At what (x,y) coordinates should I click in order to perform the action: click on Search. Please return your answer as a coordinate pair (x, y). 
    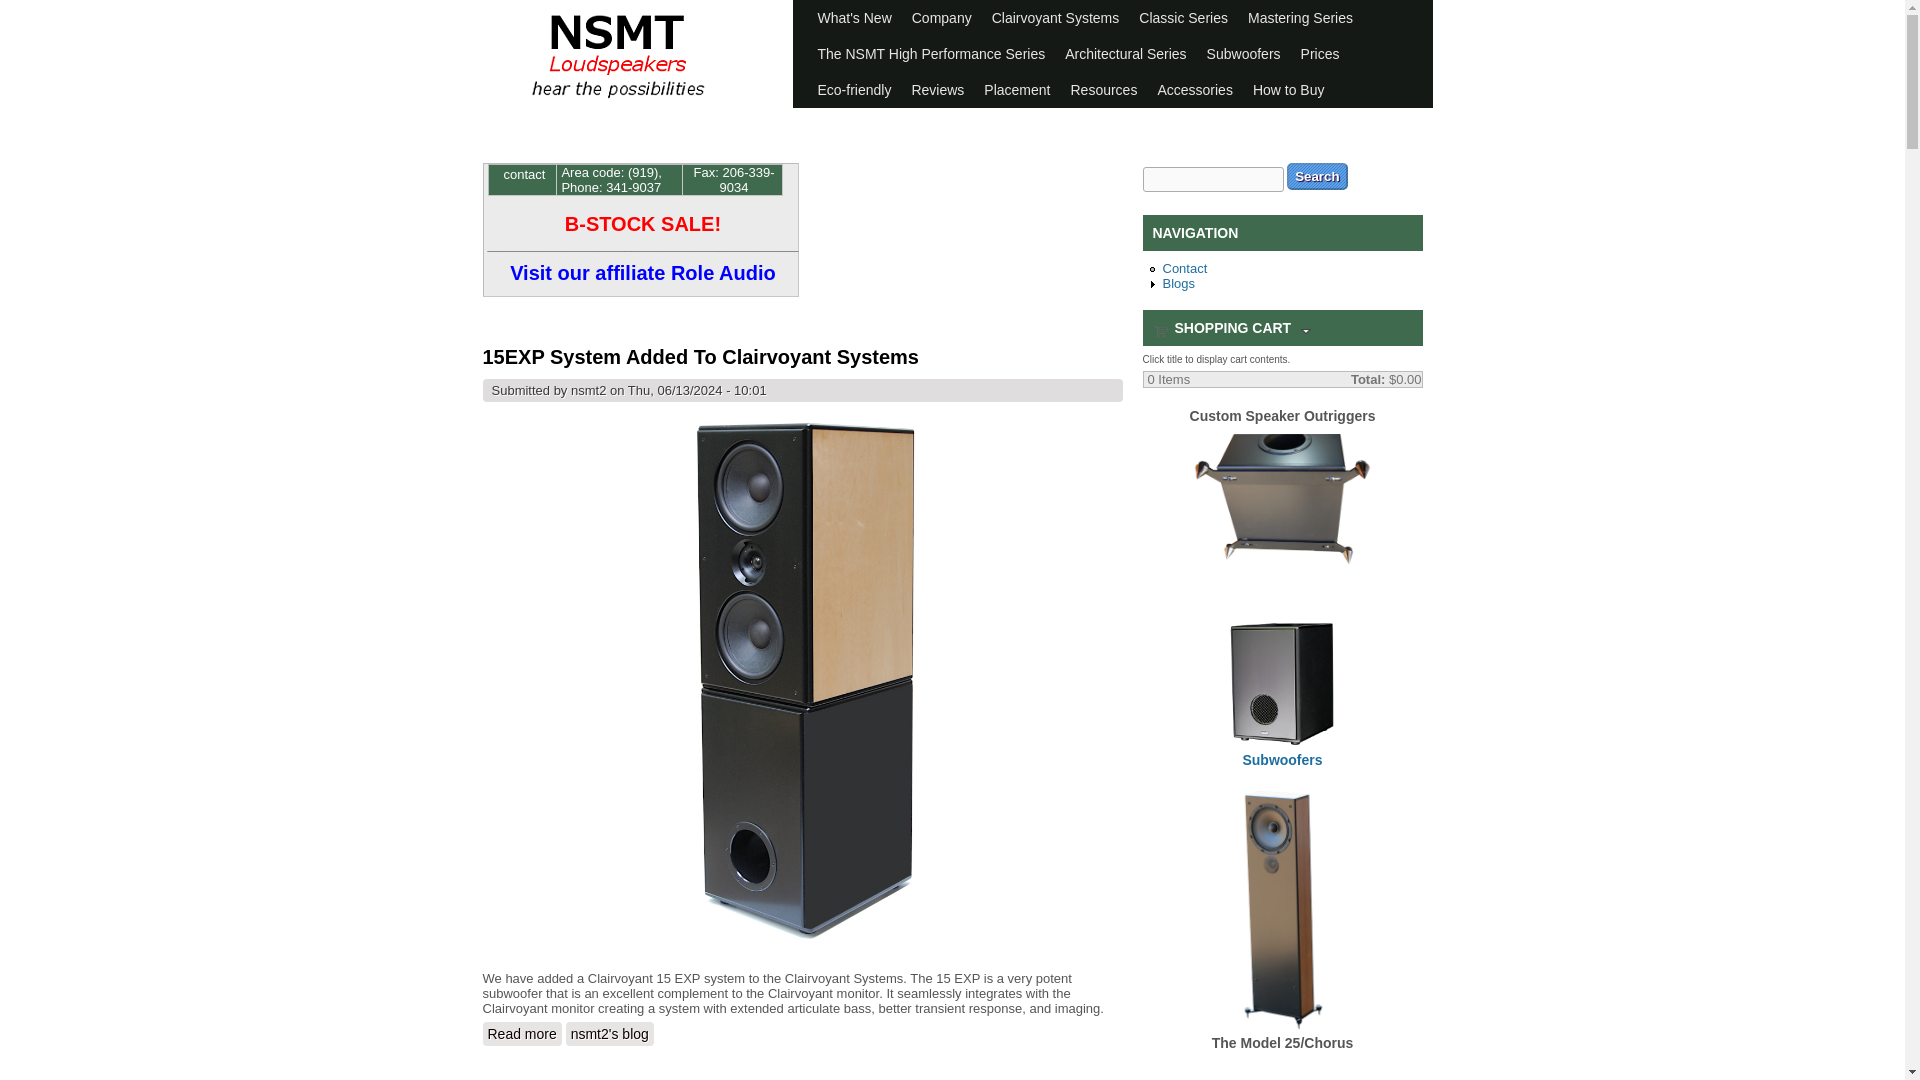
    Looking at the image, I should click on (1316, 176).